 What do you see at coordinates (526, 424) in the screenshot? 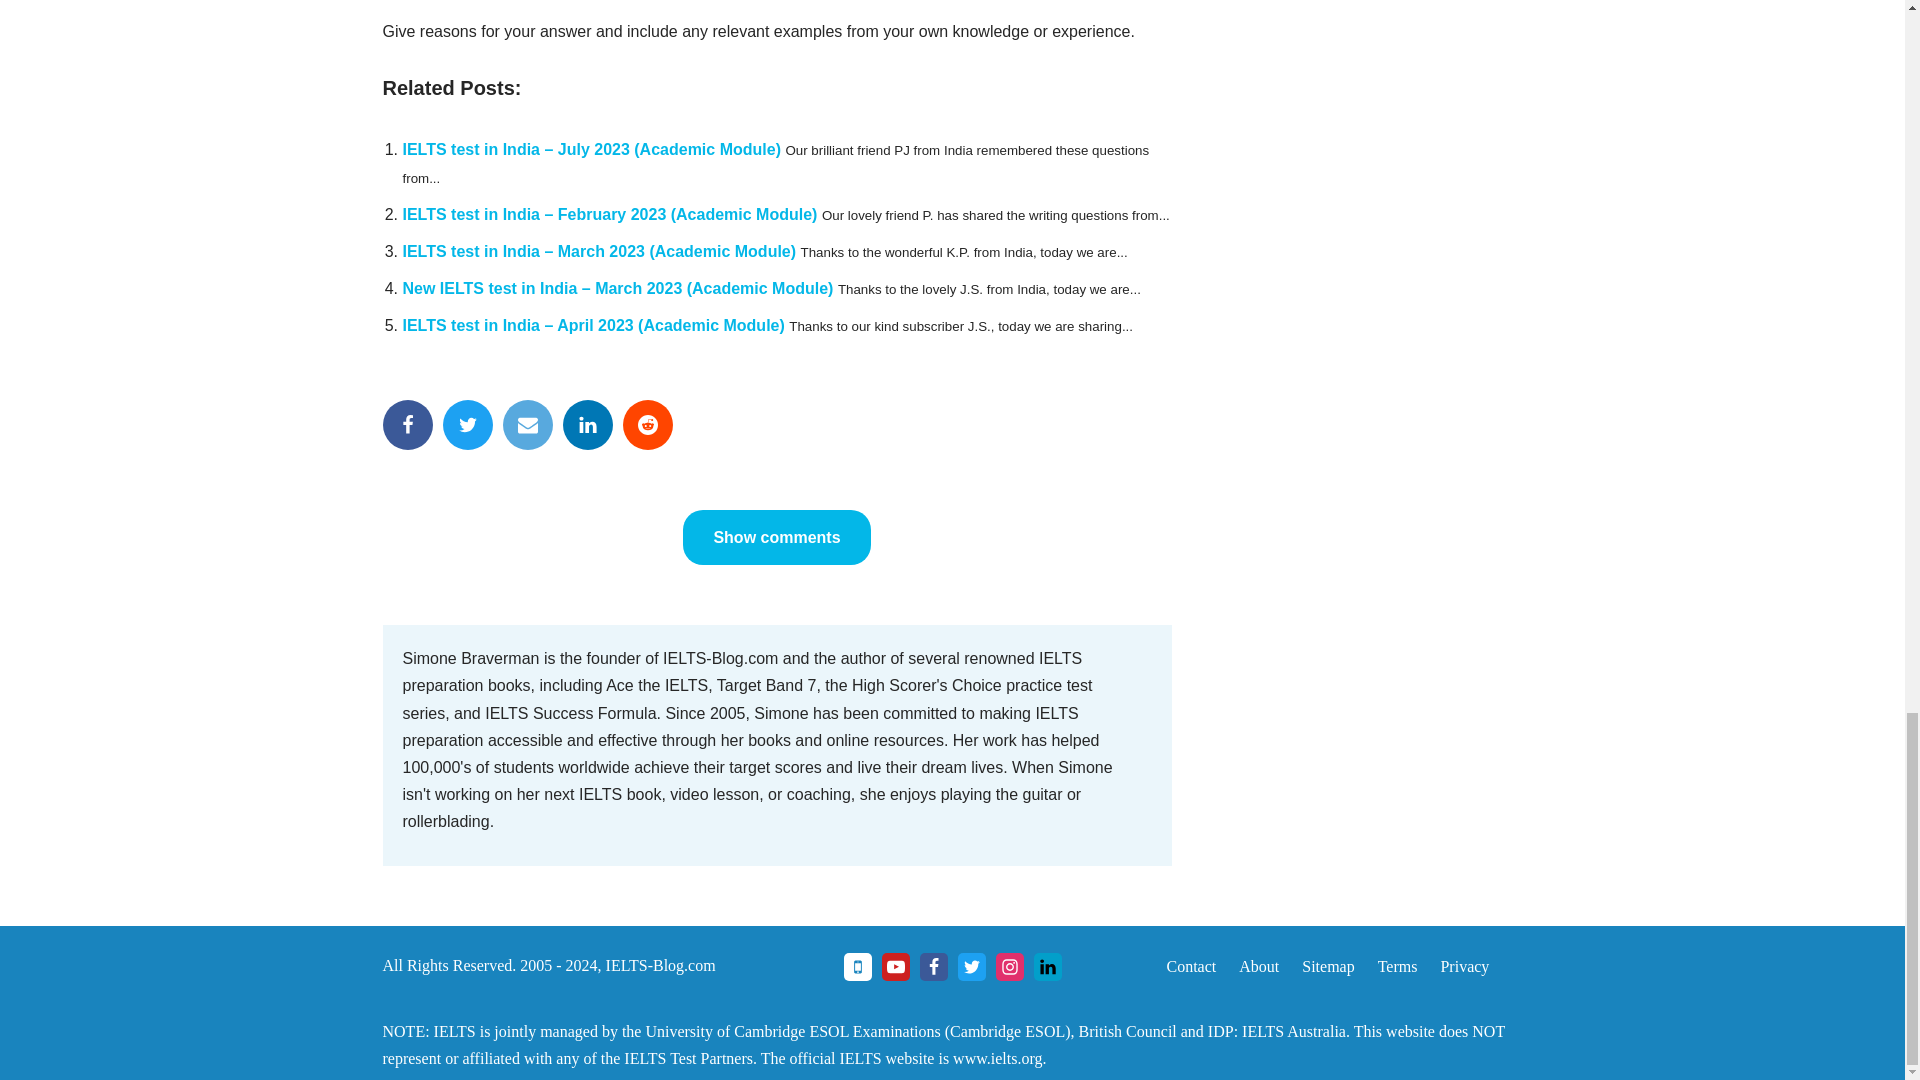
I see `Email` at bounding box center [526, 424].